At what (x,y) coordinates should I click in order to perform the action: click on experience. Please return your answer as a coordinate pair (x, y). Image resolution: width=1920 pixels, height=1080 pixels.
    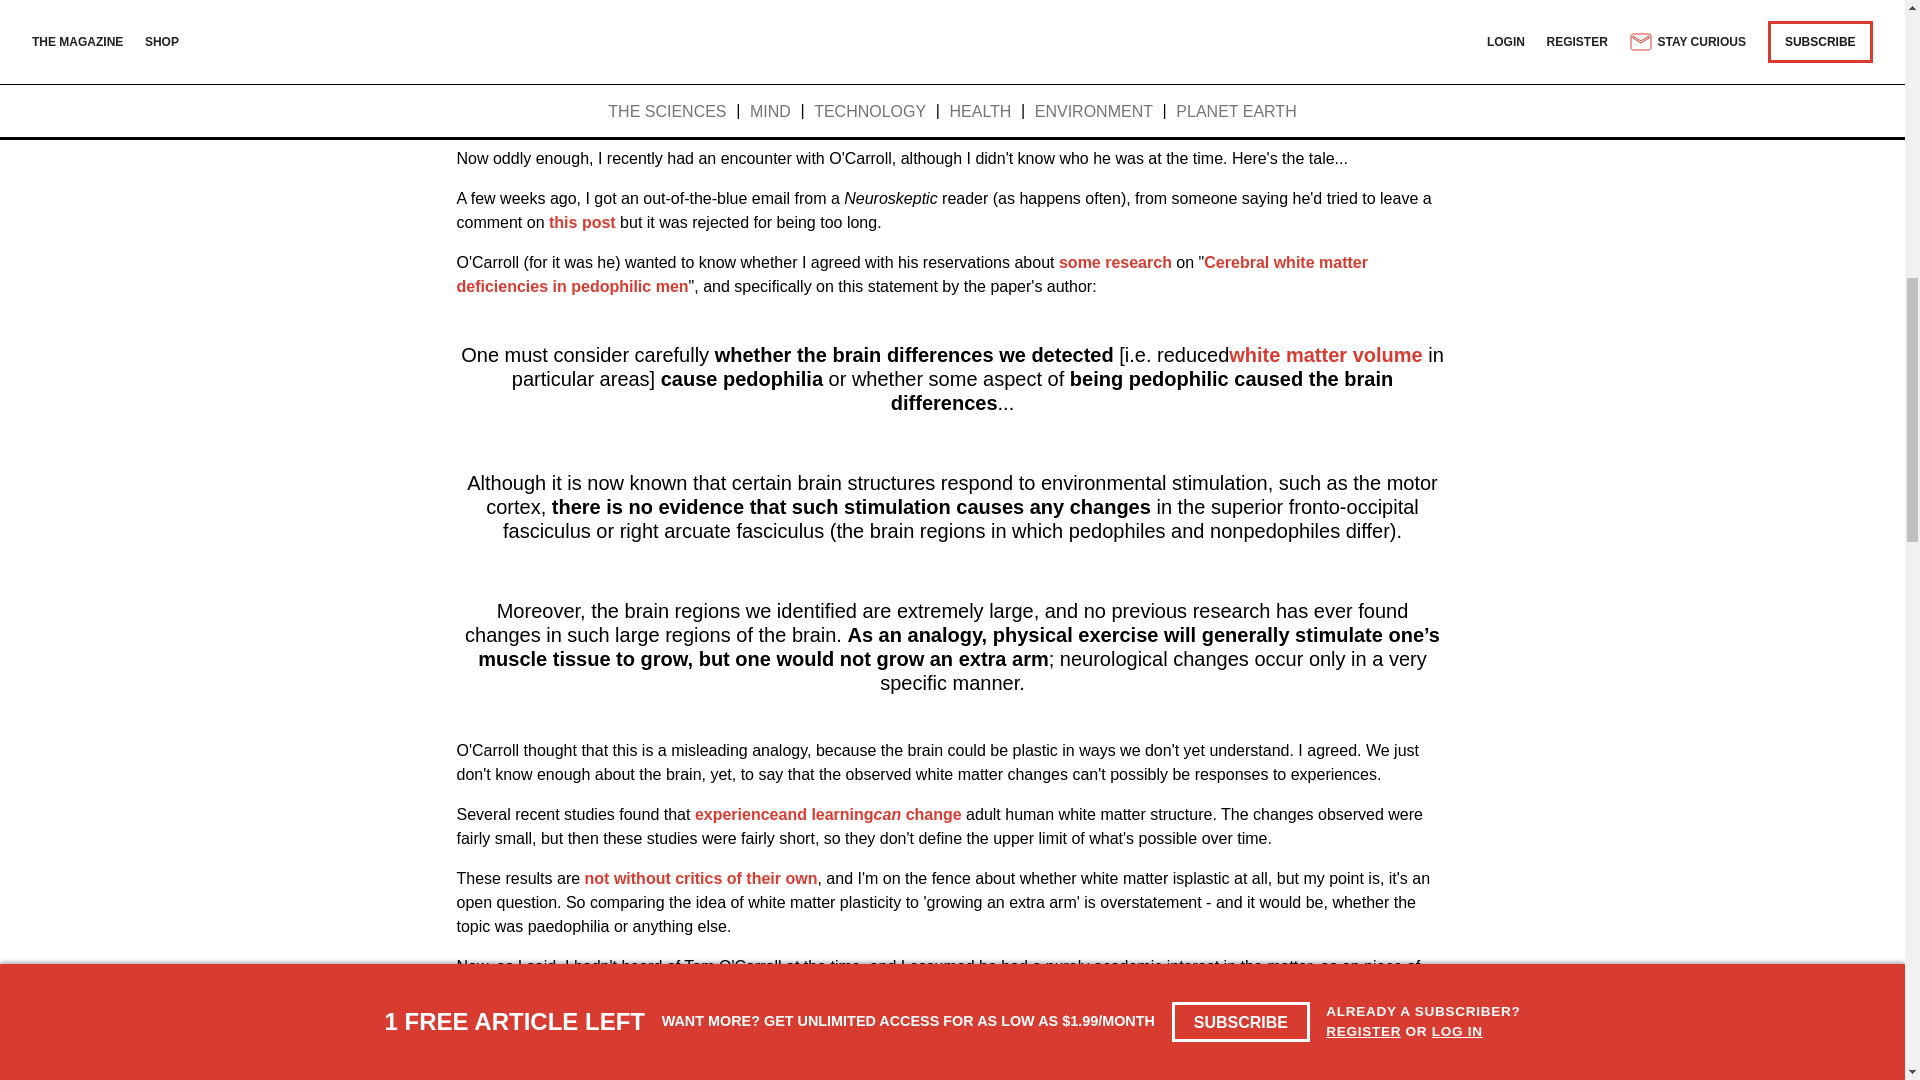
    Looking at the image, I should click on (737, 814).